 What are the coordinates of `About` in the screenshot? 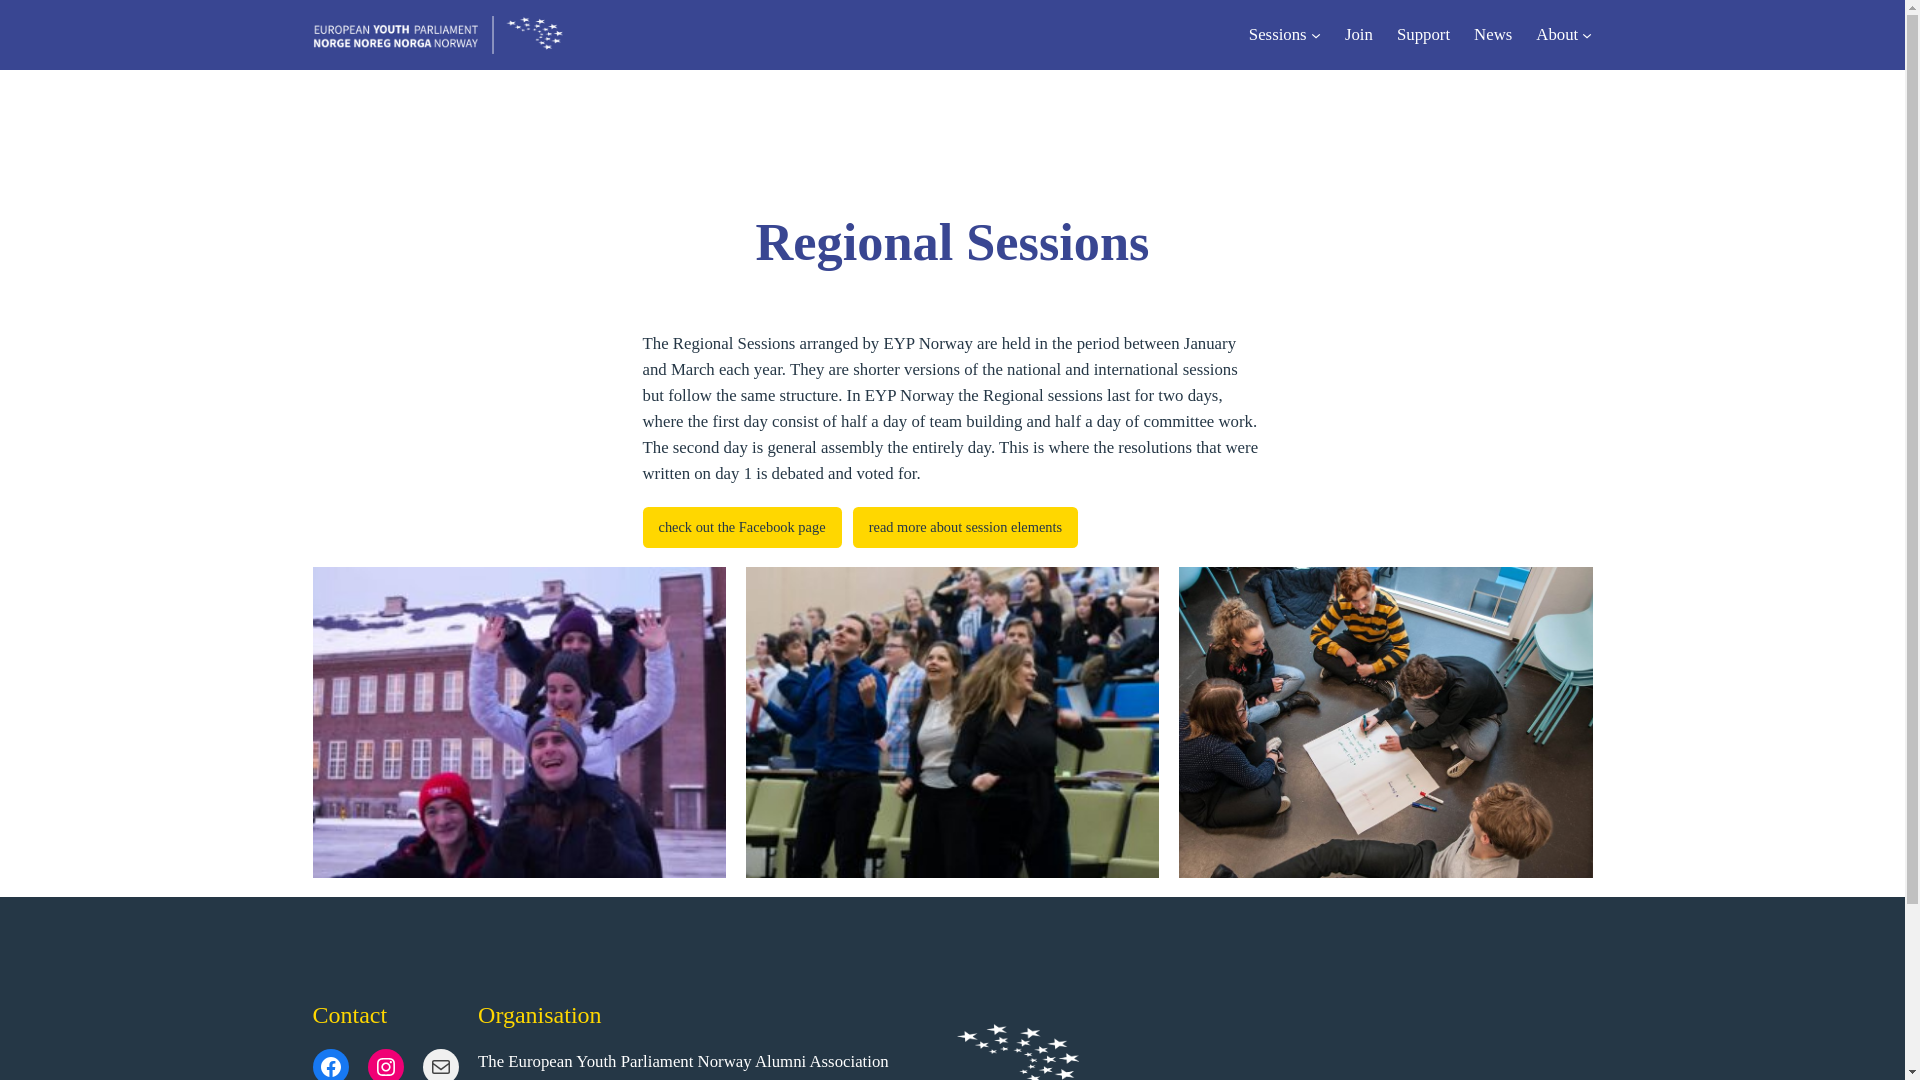 It's located at (1557, 34).